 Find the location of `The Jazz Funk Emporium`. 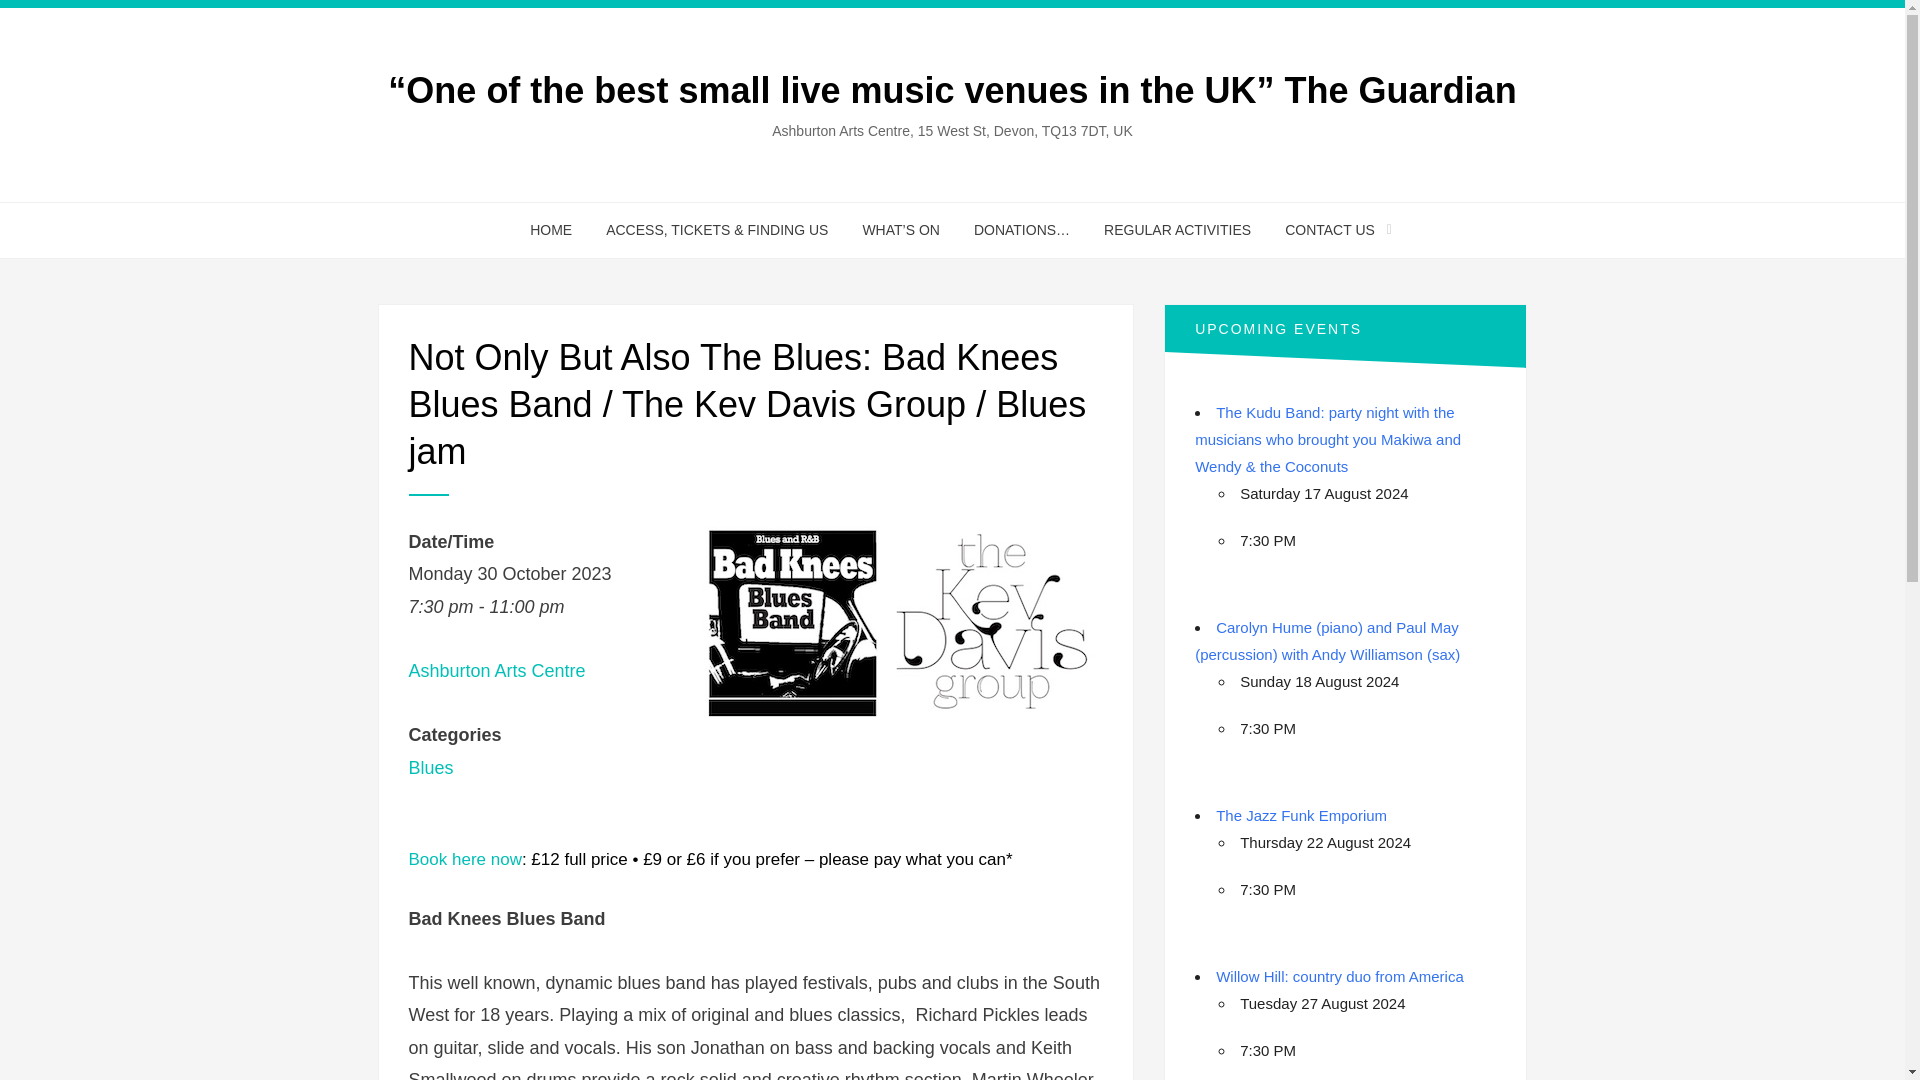

The Jazz Funk Emporium is located at coordinates (1300, 815).